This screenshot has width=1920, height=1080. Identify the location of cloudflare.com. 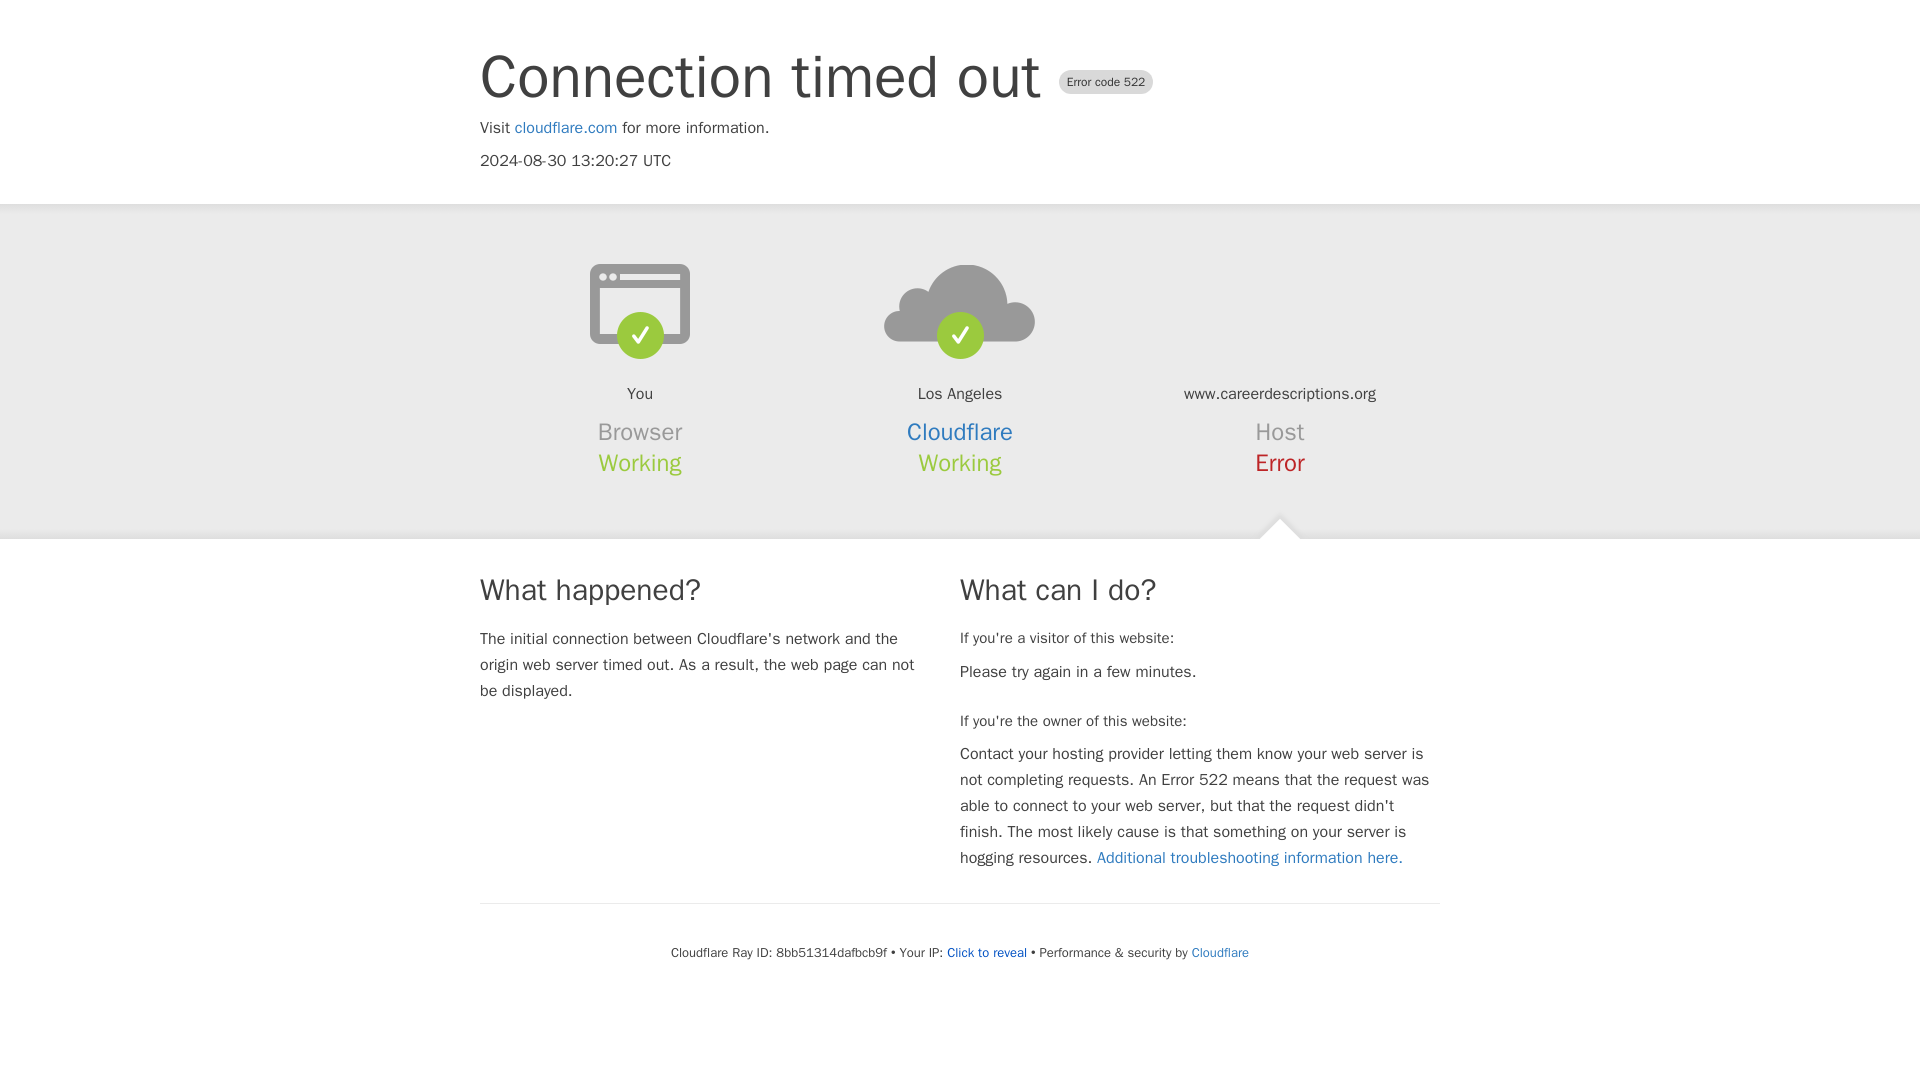
(566, 128).